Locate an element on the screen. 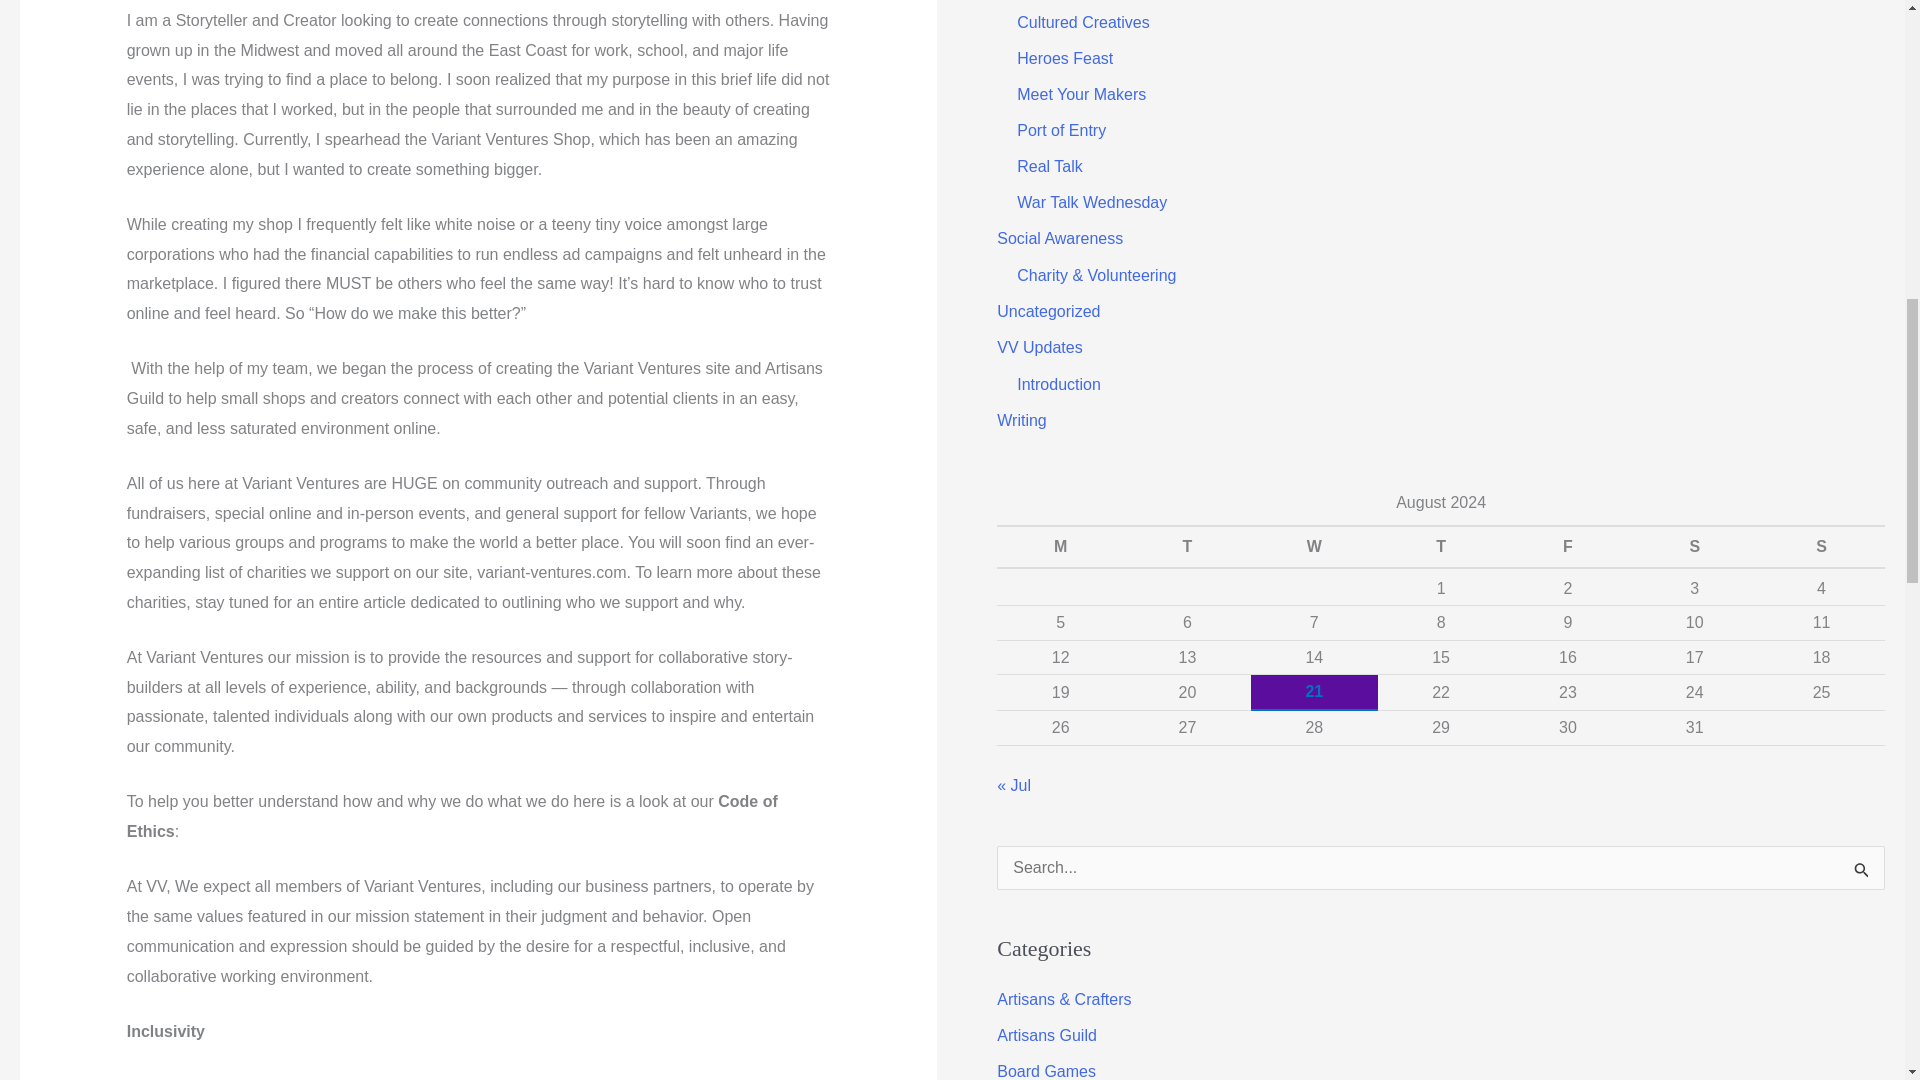 The image size is (1920, 1080). Sunday is located at coordinates (1822, 546).